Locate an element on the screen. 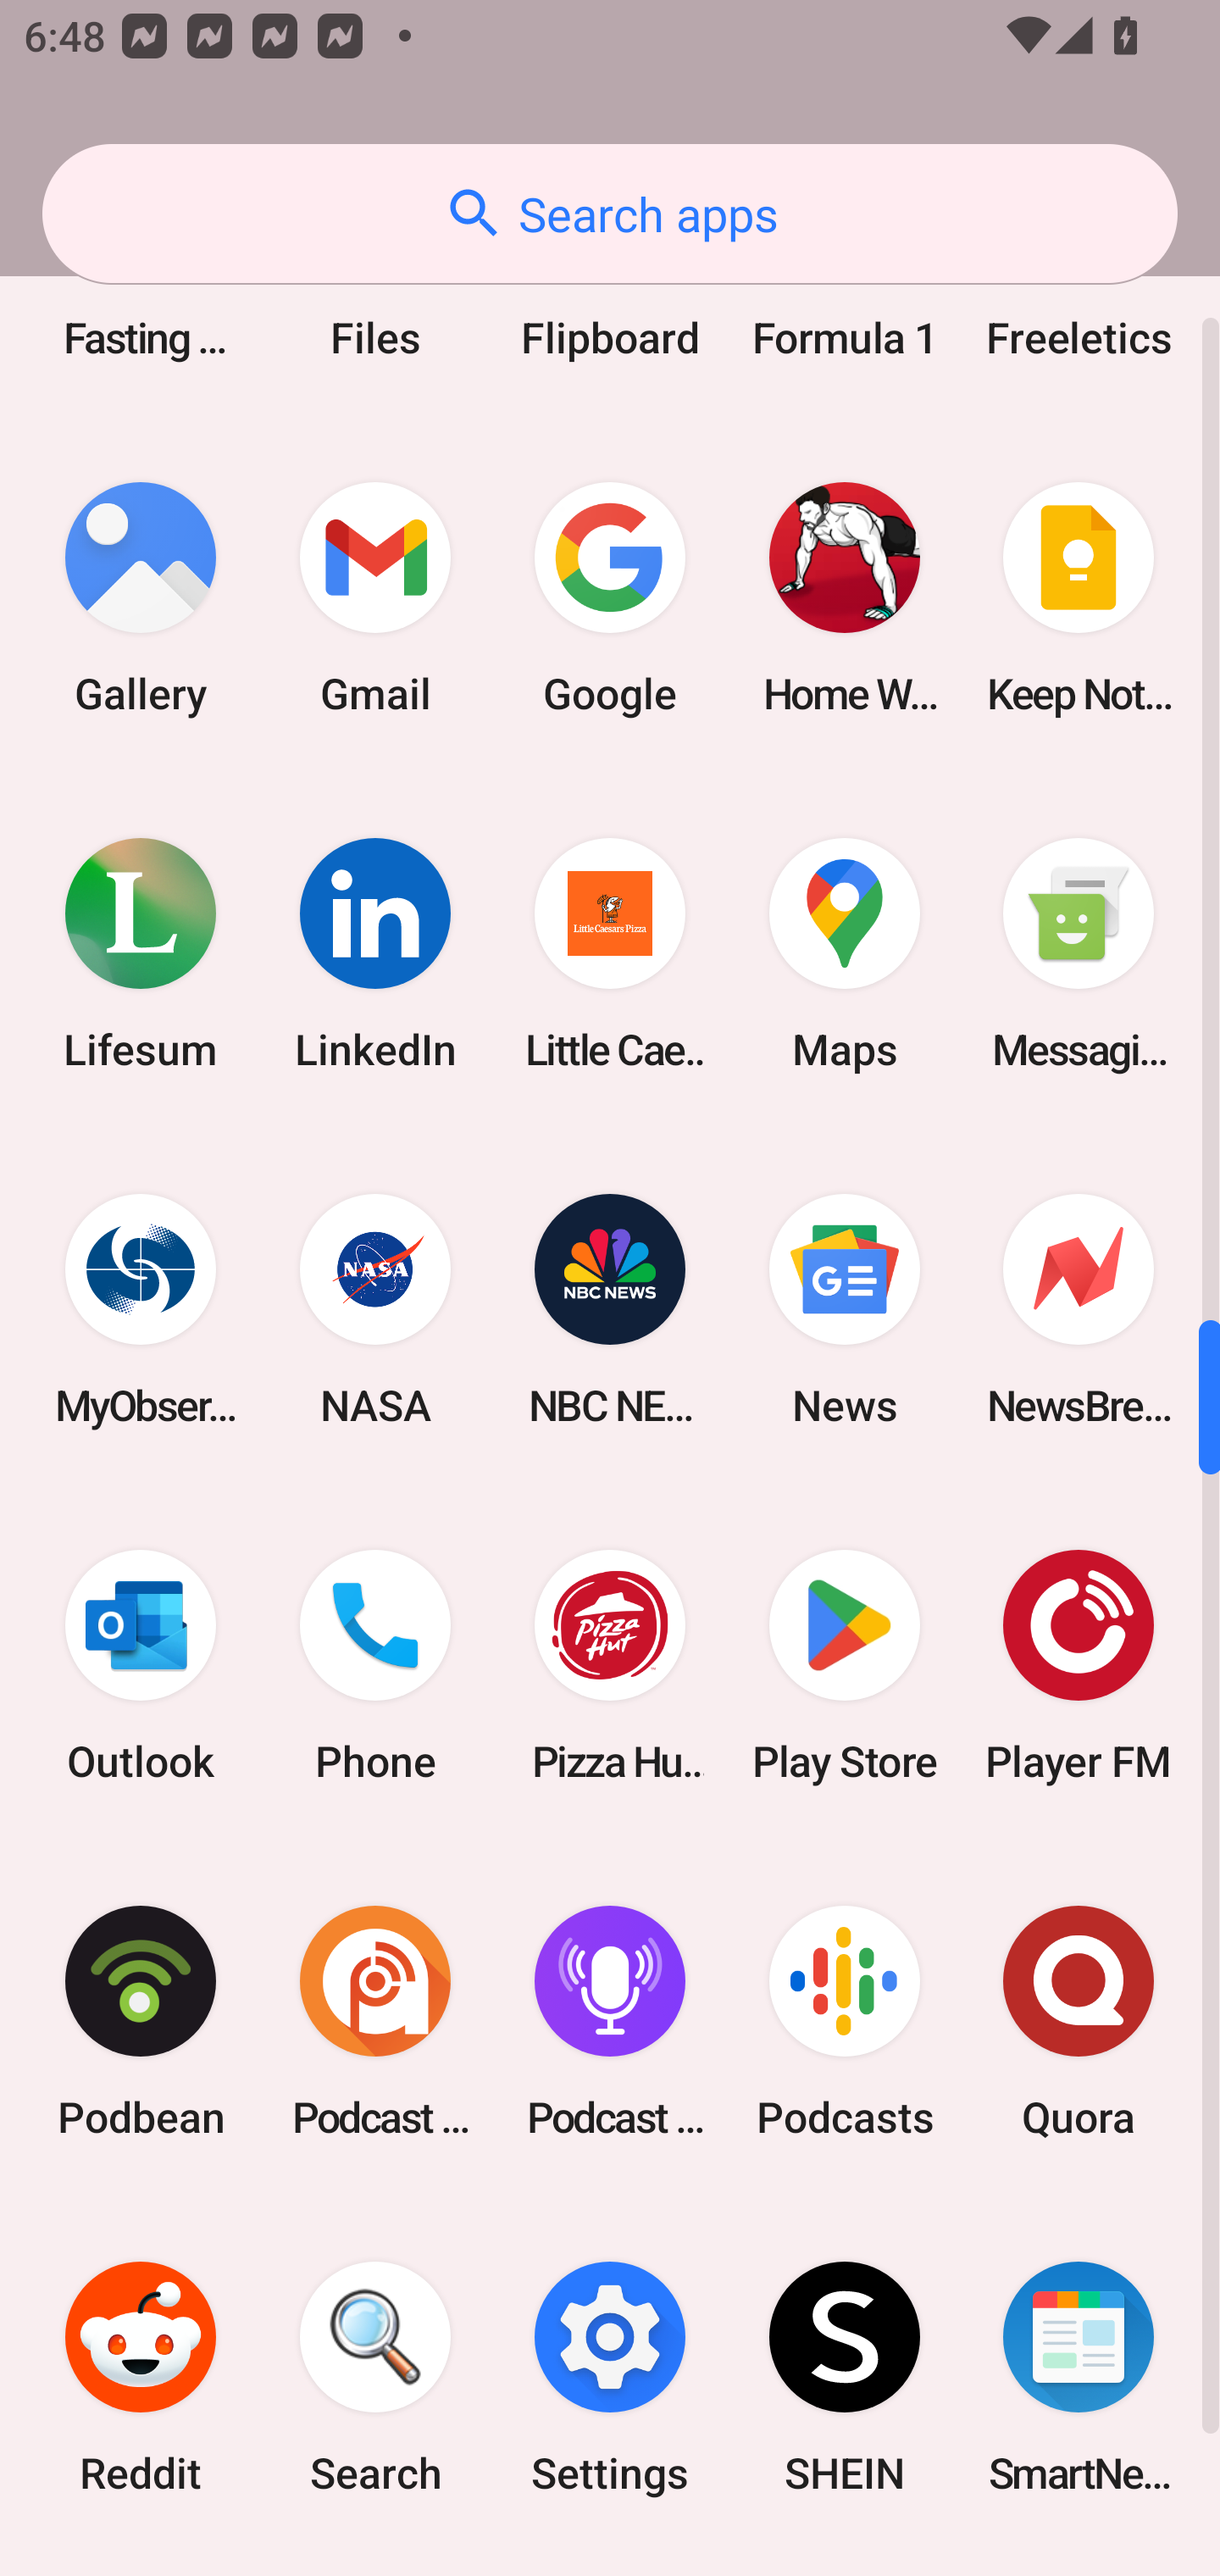  Pizza Hut HK & Macau is located at coordinates (610, 1666).